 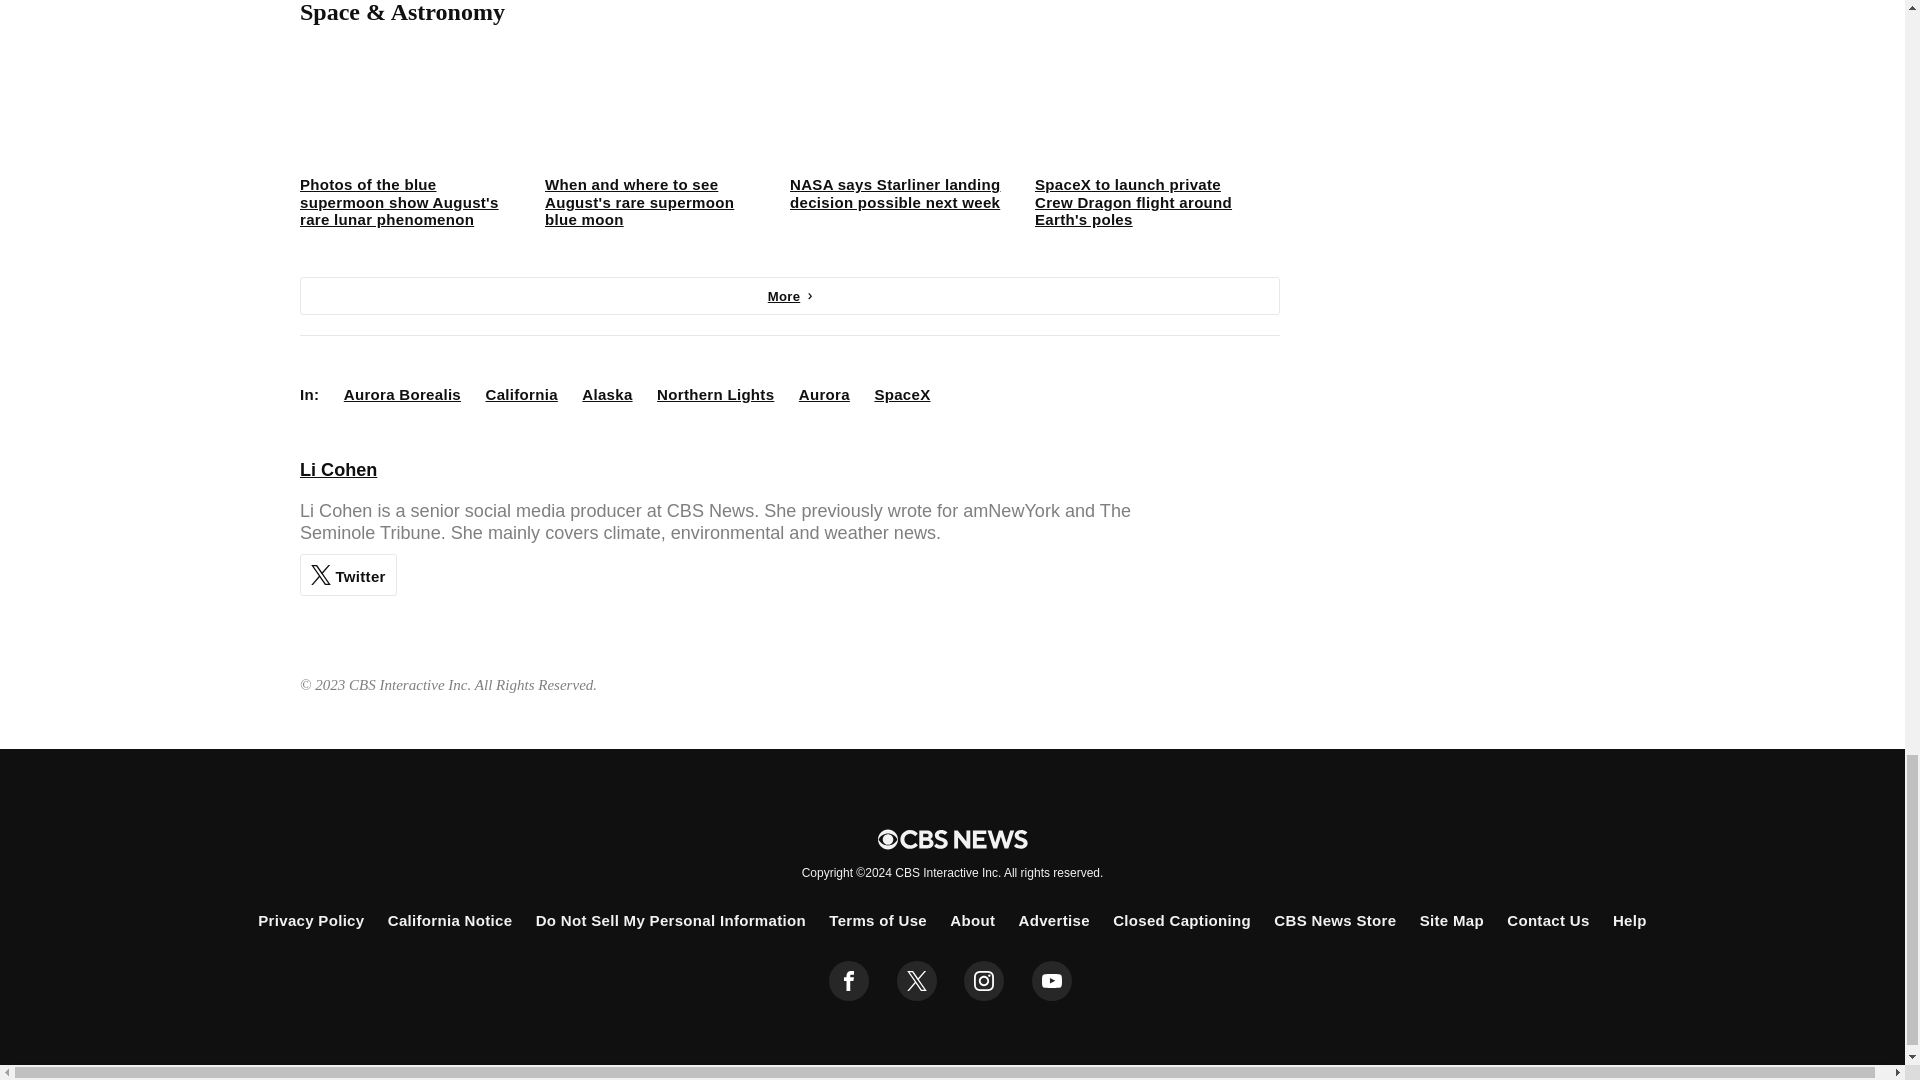 What do you see at coordinates (849, 981) in the screenshot?
I see `facebook` at bounding box center [849, 981].